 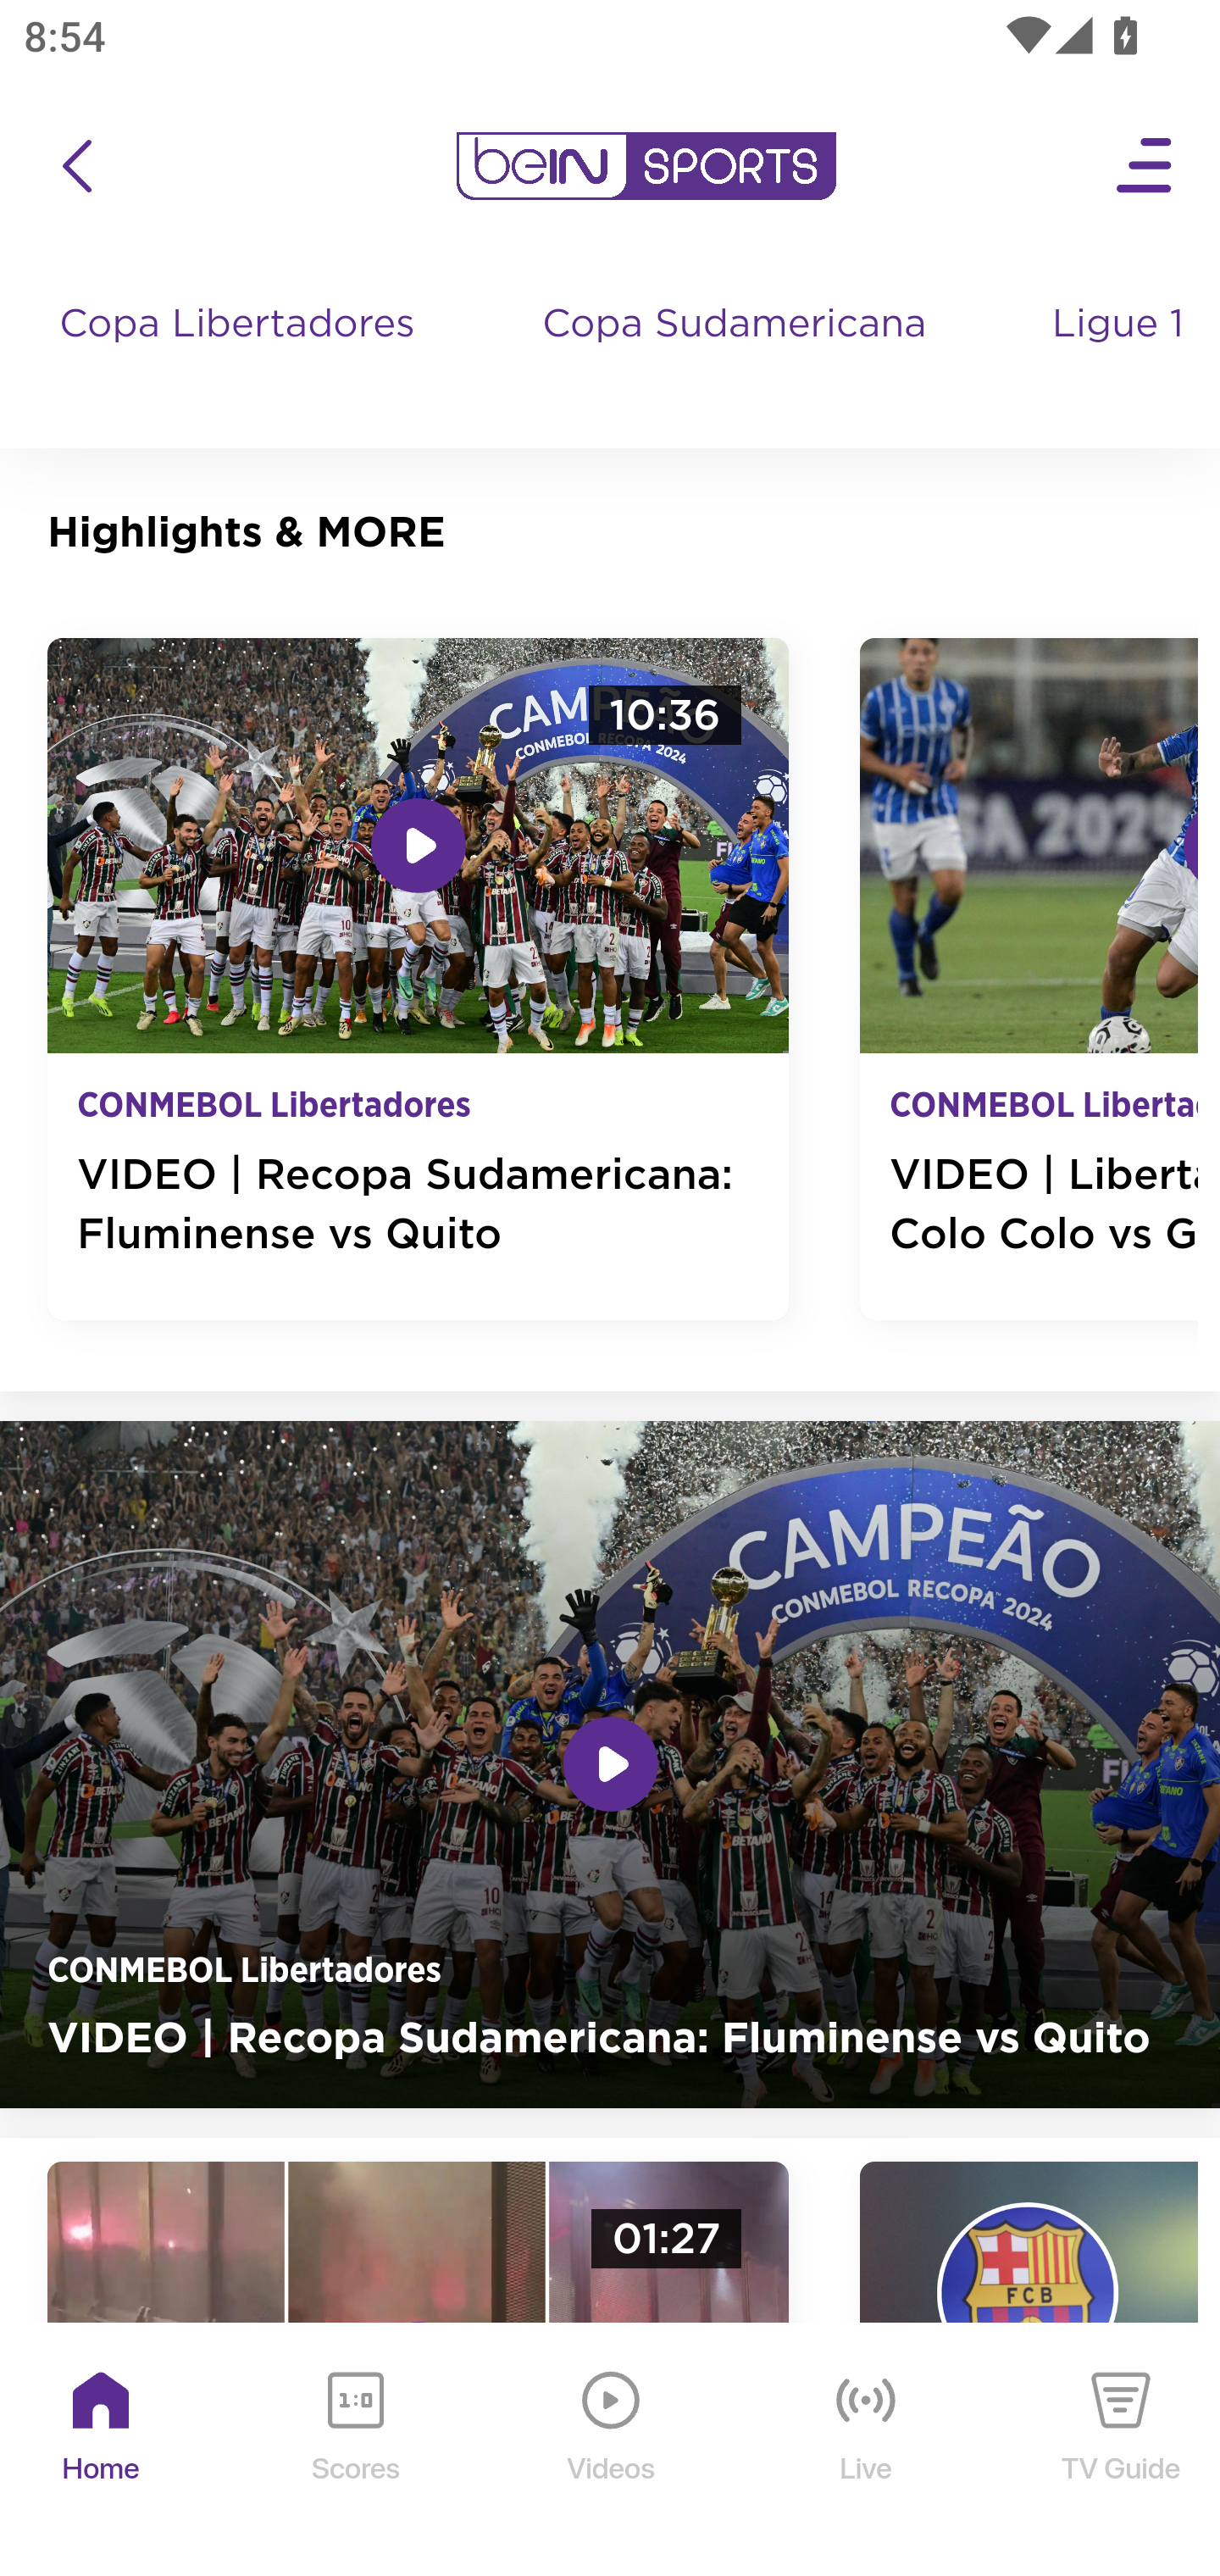 What do you see at coordinates (737, 356) in the screenshot?
I see `Copa Sudamericana` at bounding box center [737, 356].